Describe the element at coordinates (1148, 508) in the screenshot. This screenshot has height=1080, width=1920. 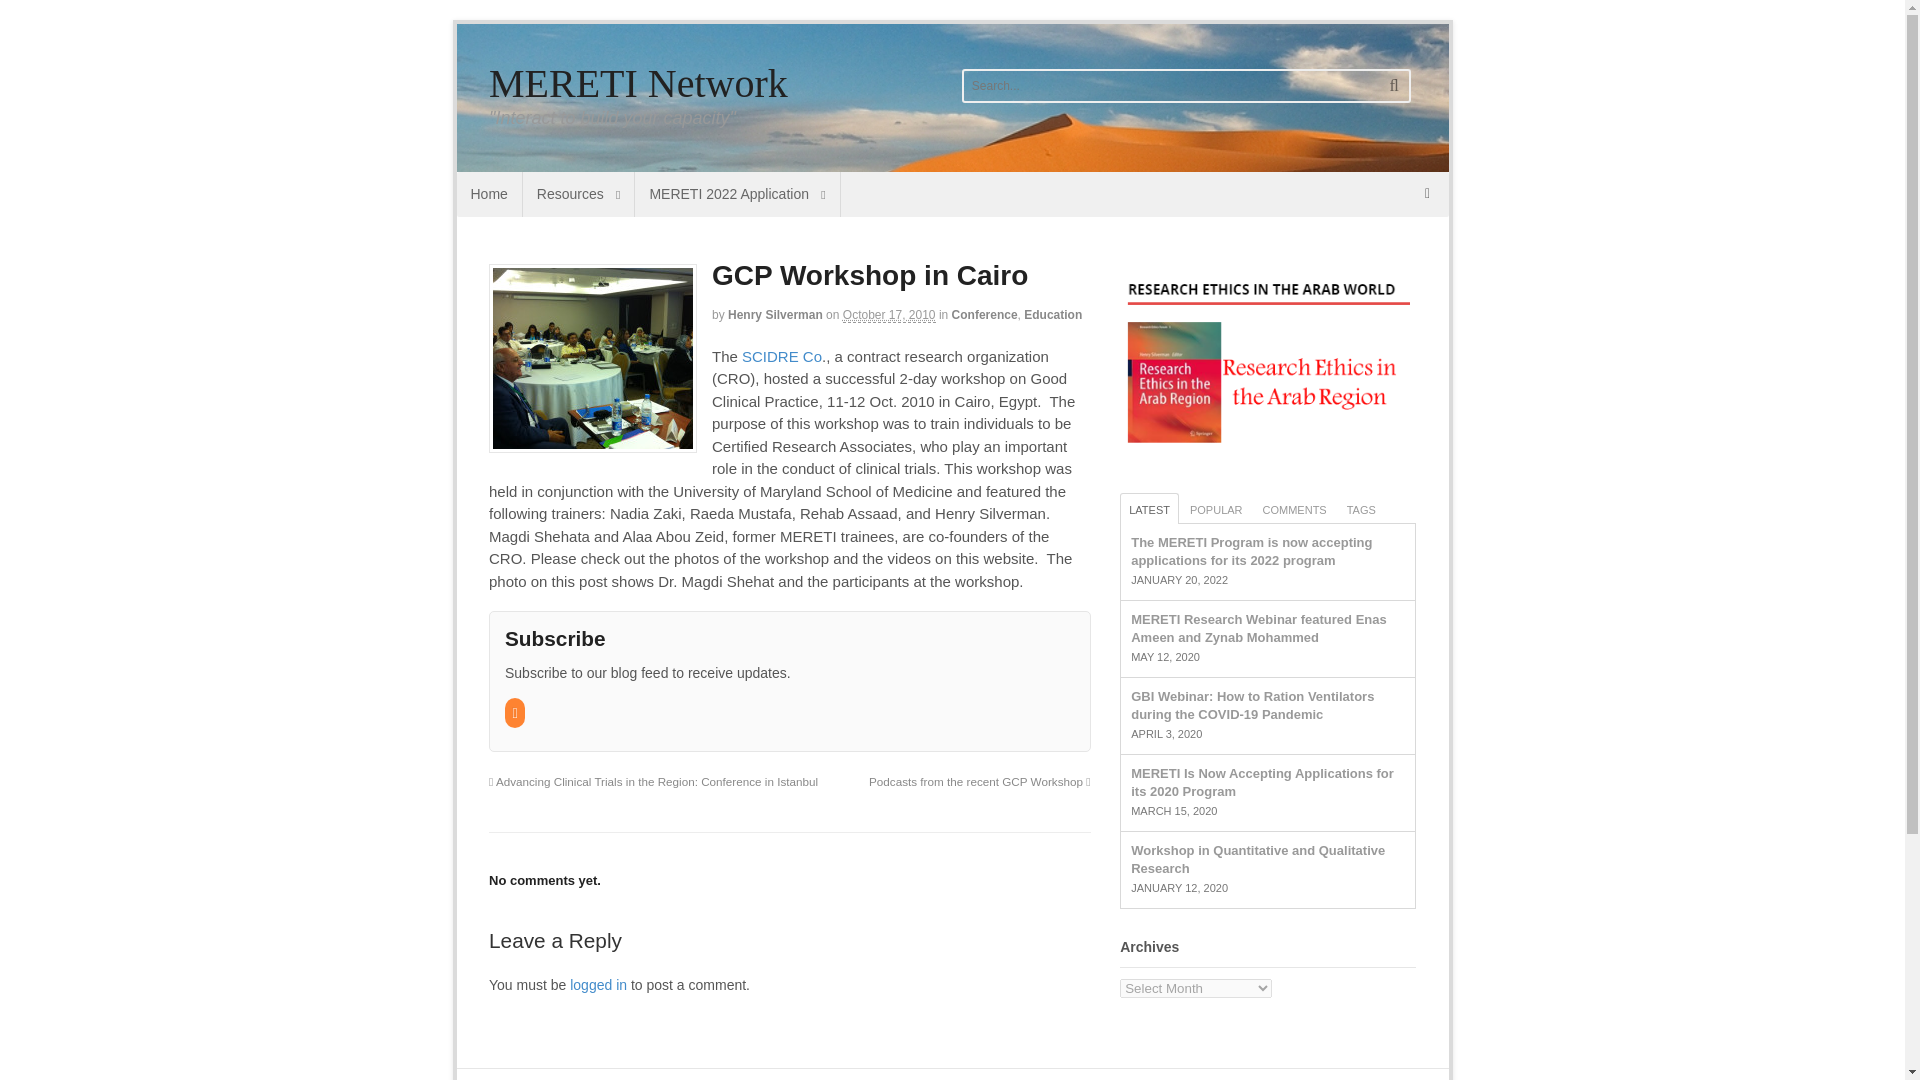
I see `LATEST` at that location.